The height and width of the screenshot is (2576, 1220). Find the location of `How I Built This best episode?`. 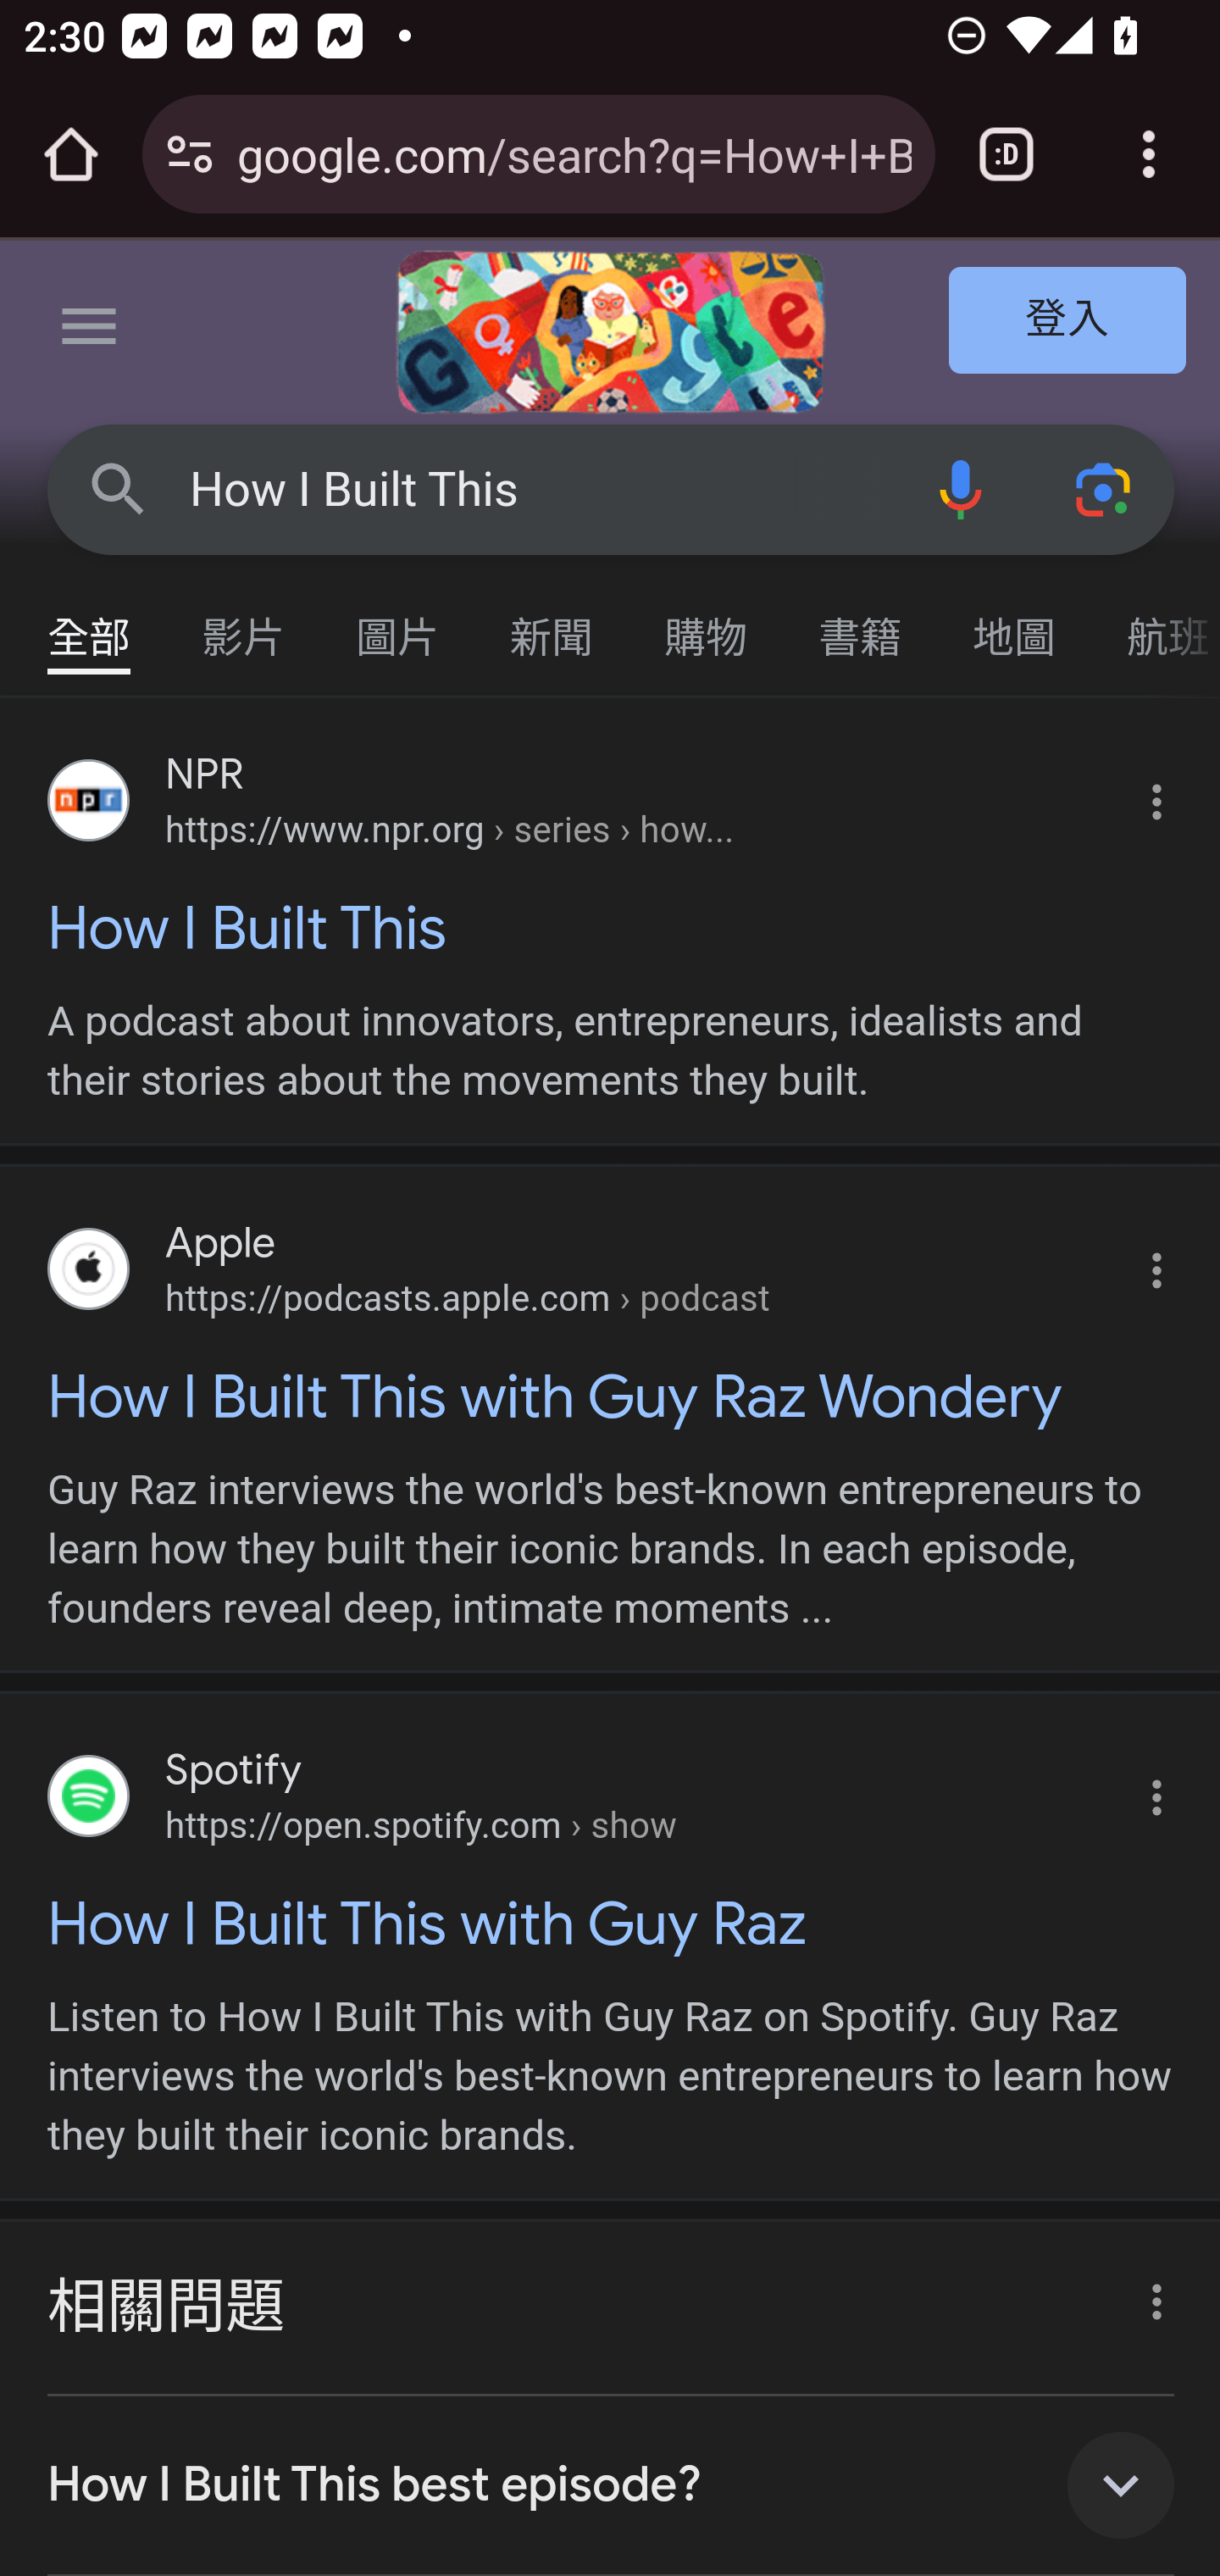

How I Built This best episode? is located at coordinates (612, 2484).